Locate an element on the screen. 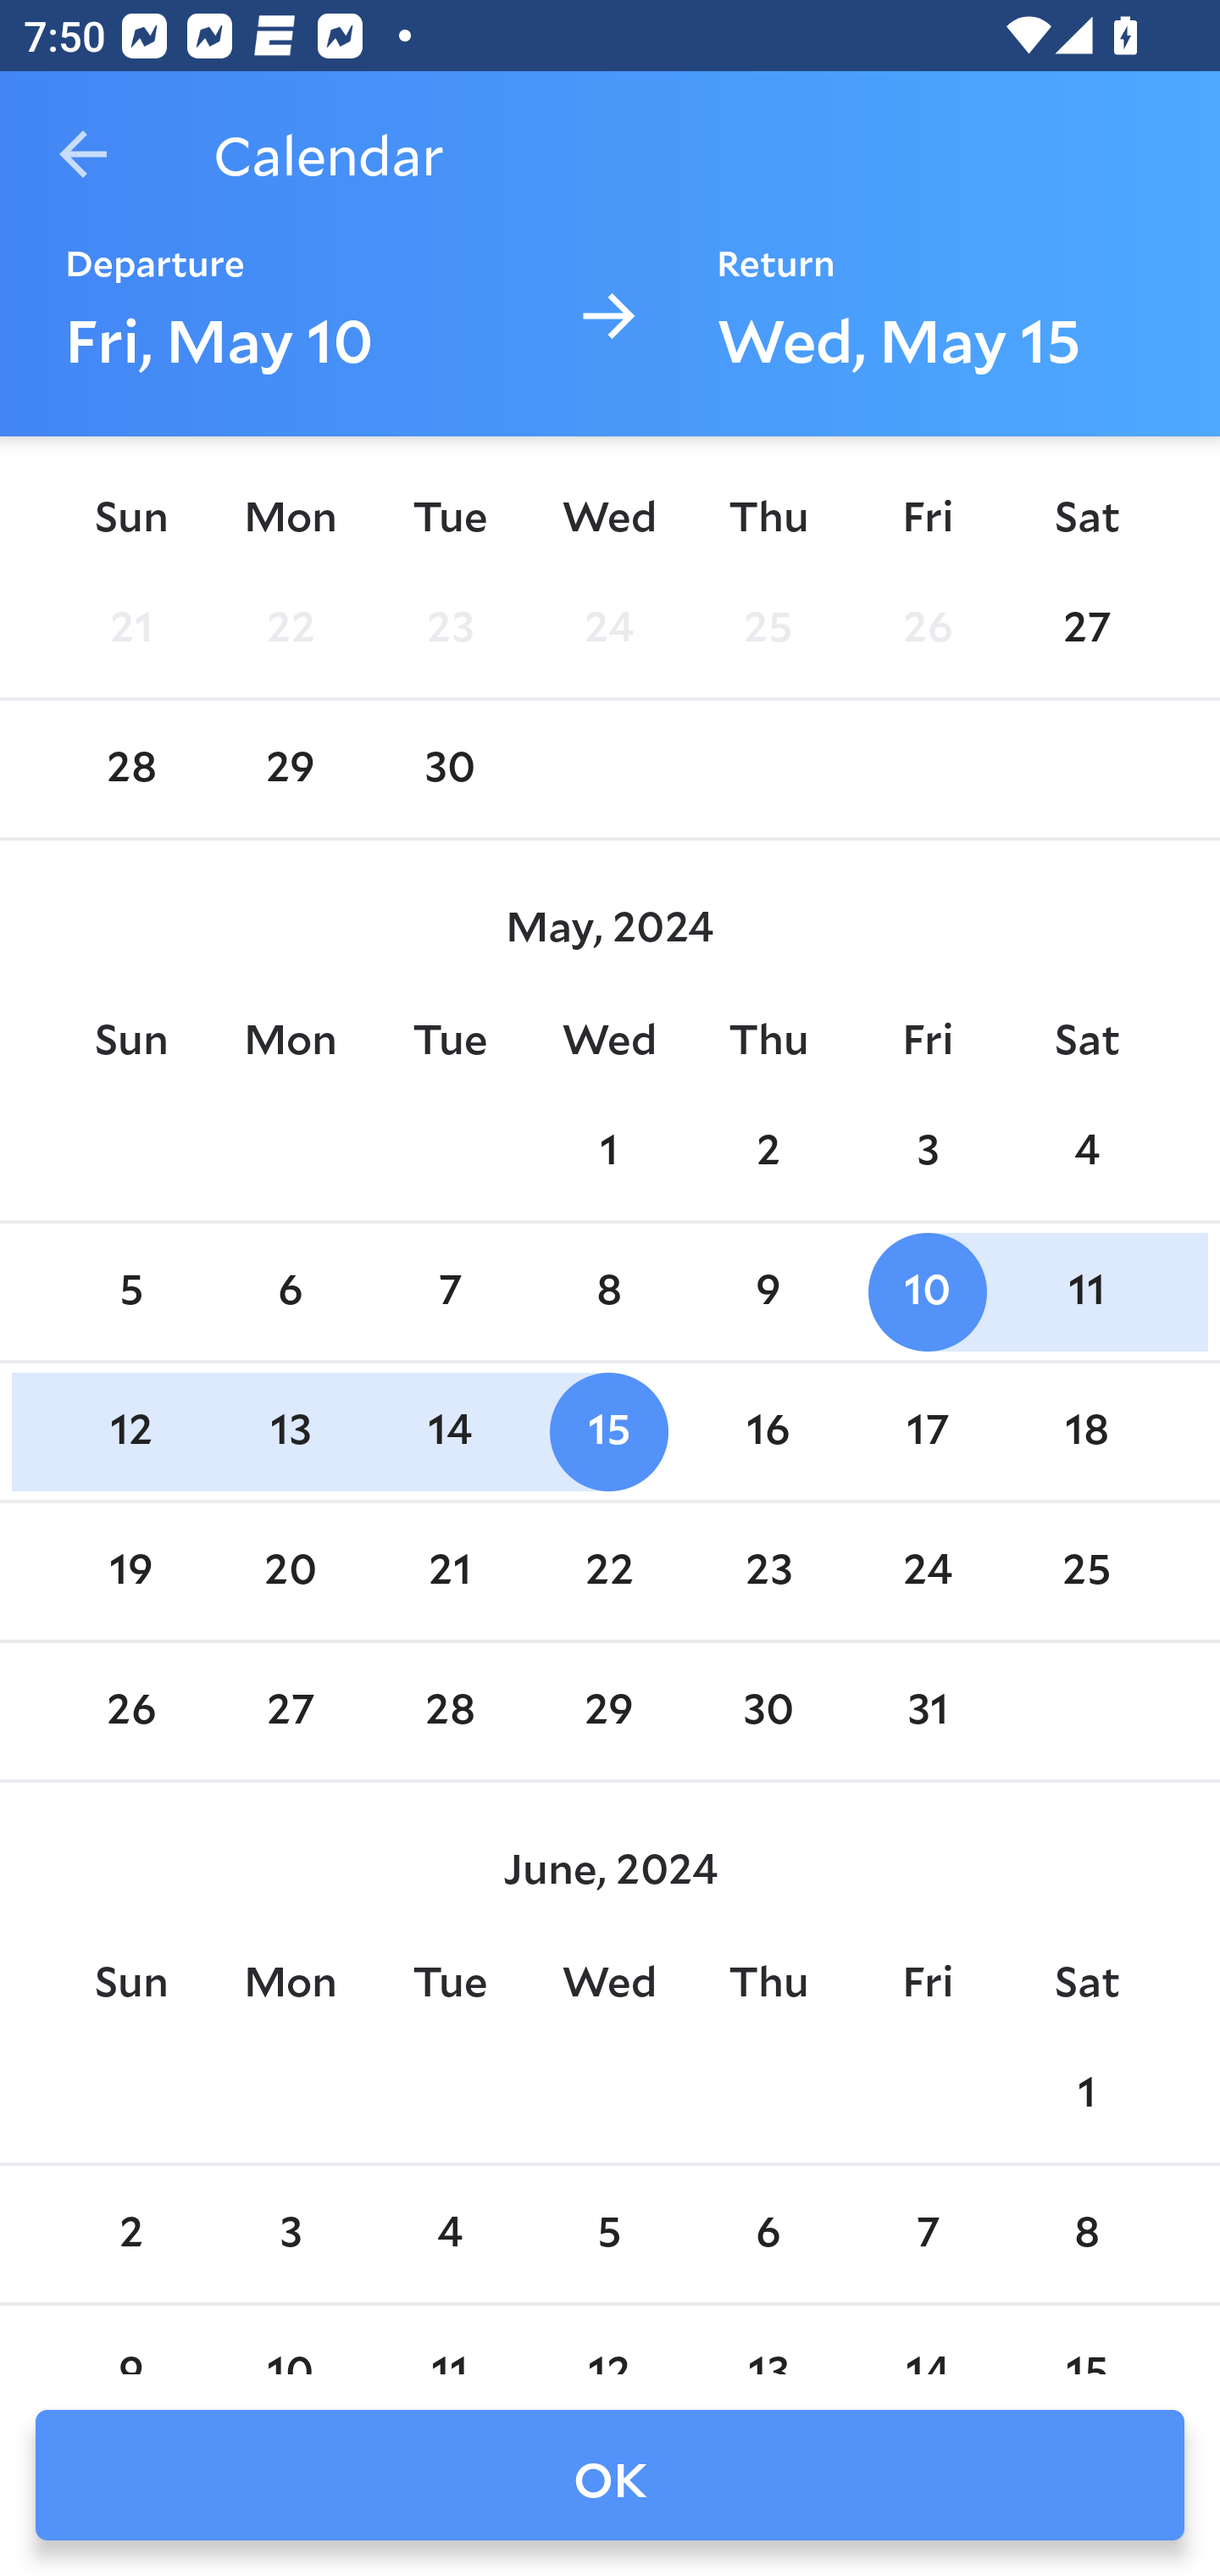 The width and height of the screenshot is (1220, 2576). 2 is located at coordinates (768, 1151).